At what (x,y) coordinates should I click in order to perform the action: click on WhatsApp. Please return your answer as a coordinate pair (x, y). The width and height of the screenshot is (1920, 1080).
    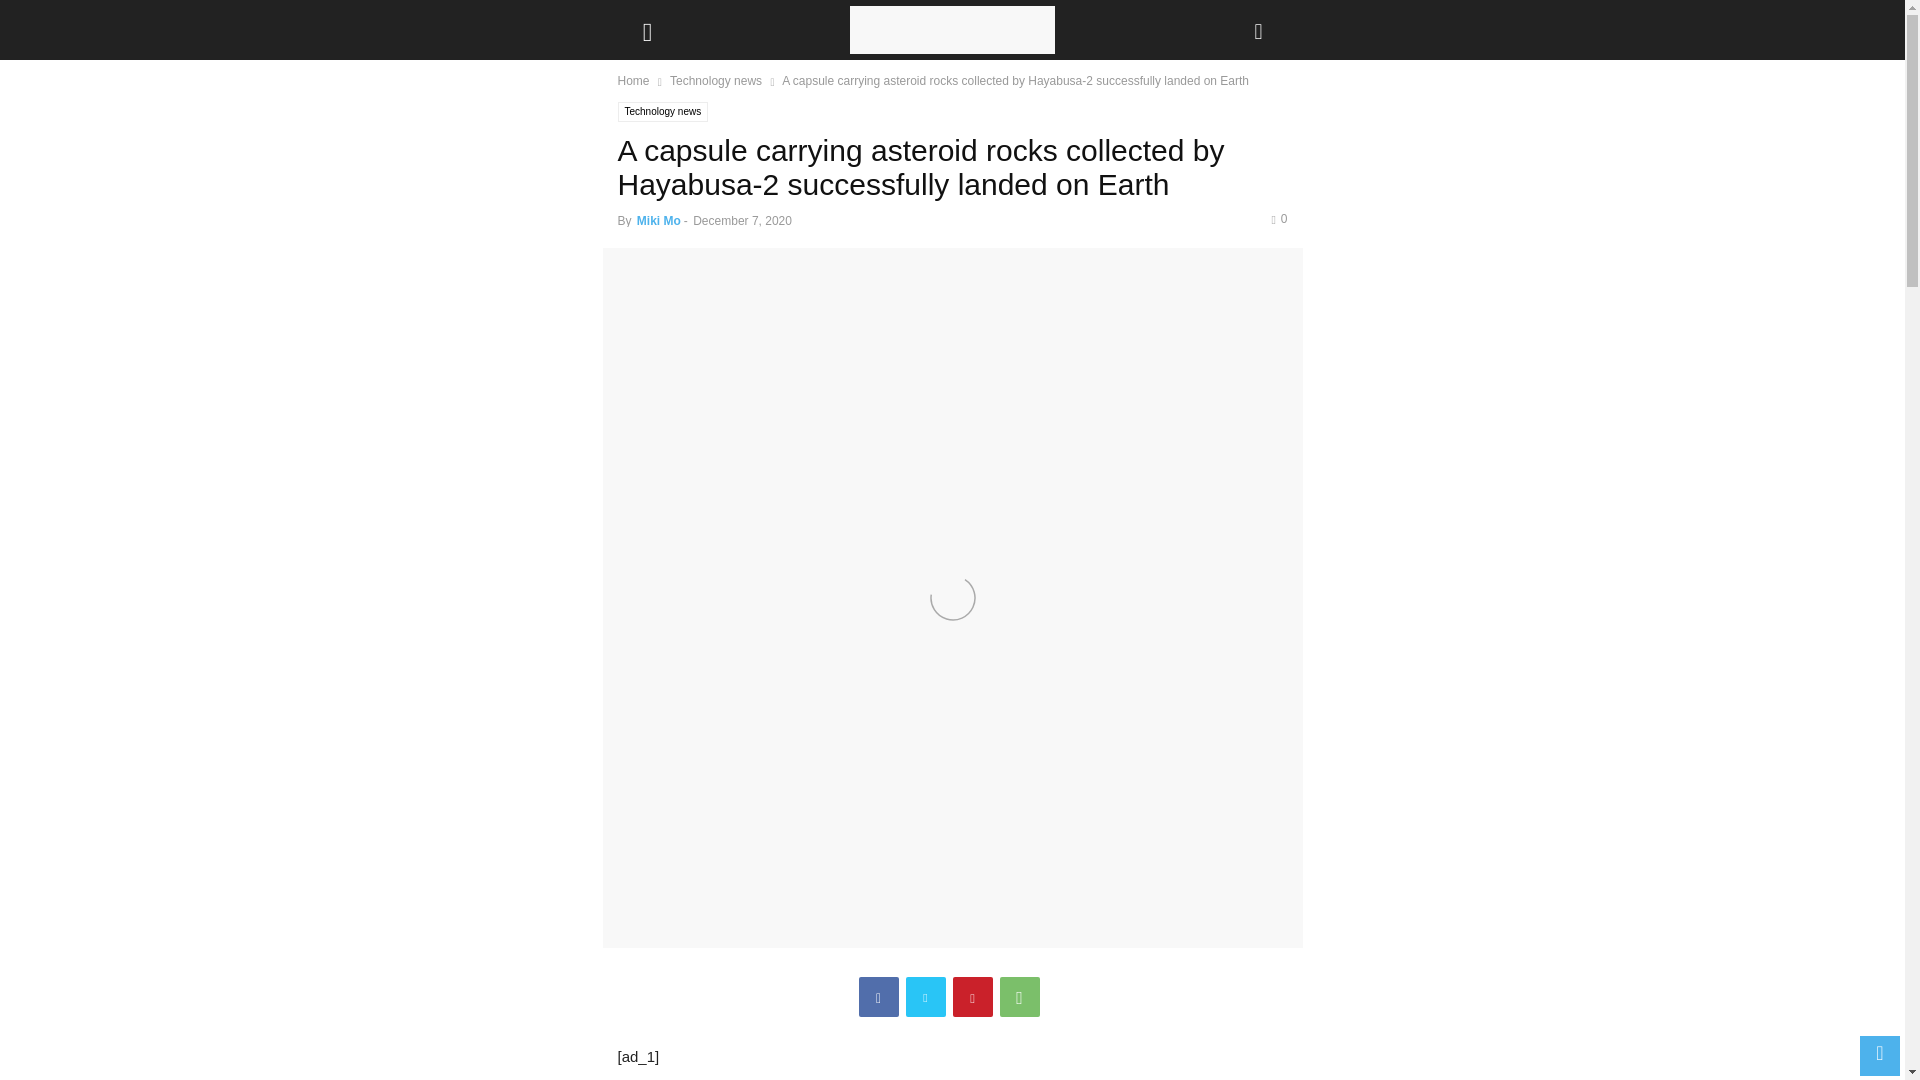
    Looking at the image, I should click on (1020, 997).